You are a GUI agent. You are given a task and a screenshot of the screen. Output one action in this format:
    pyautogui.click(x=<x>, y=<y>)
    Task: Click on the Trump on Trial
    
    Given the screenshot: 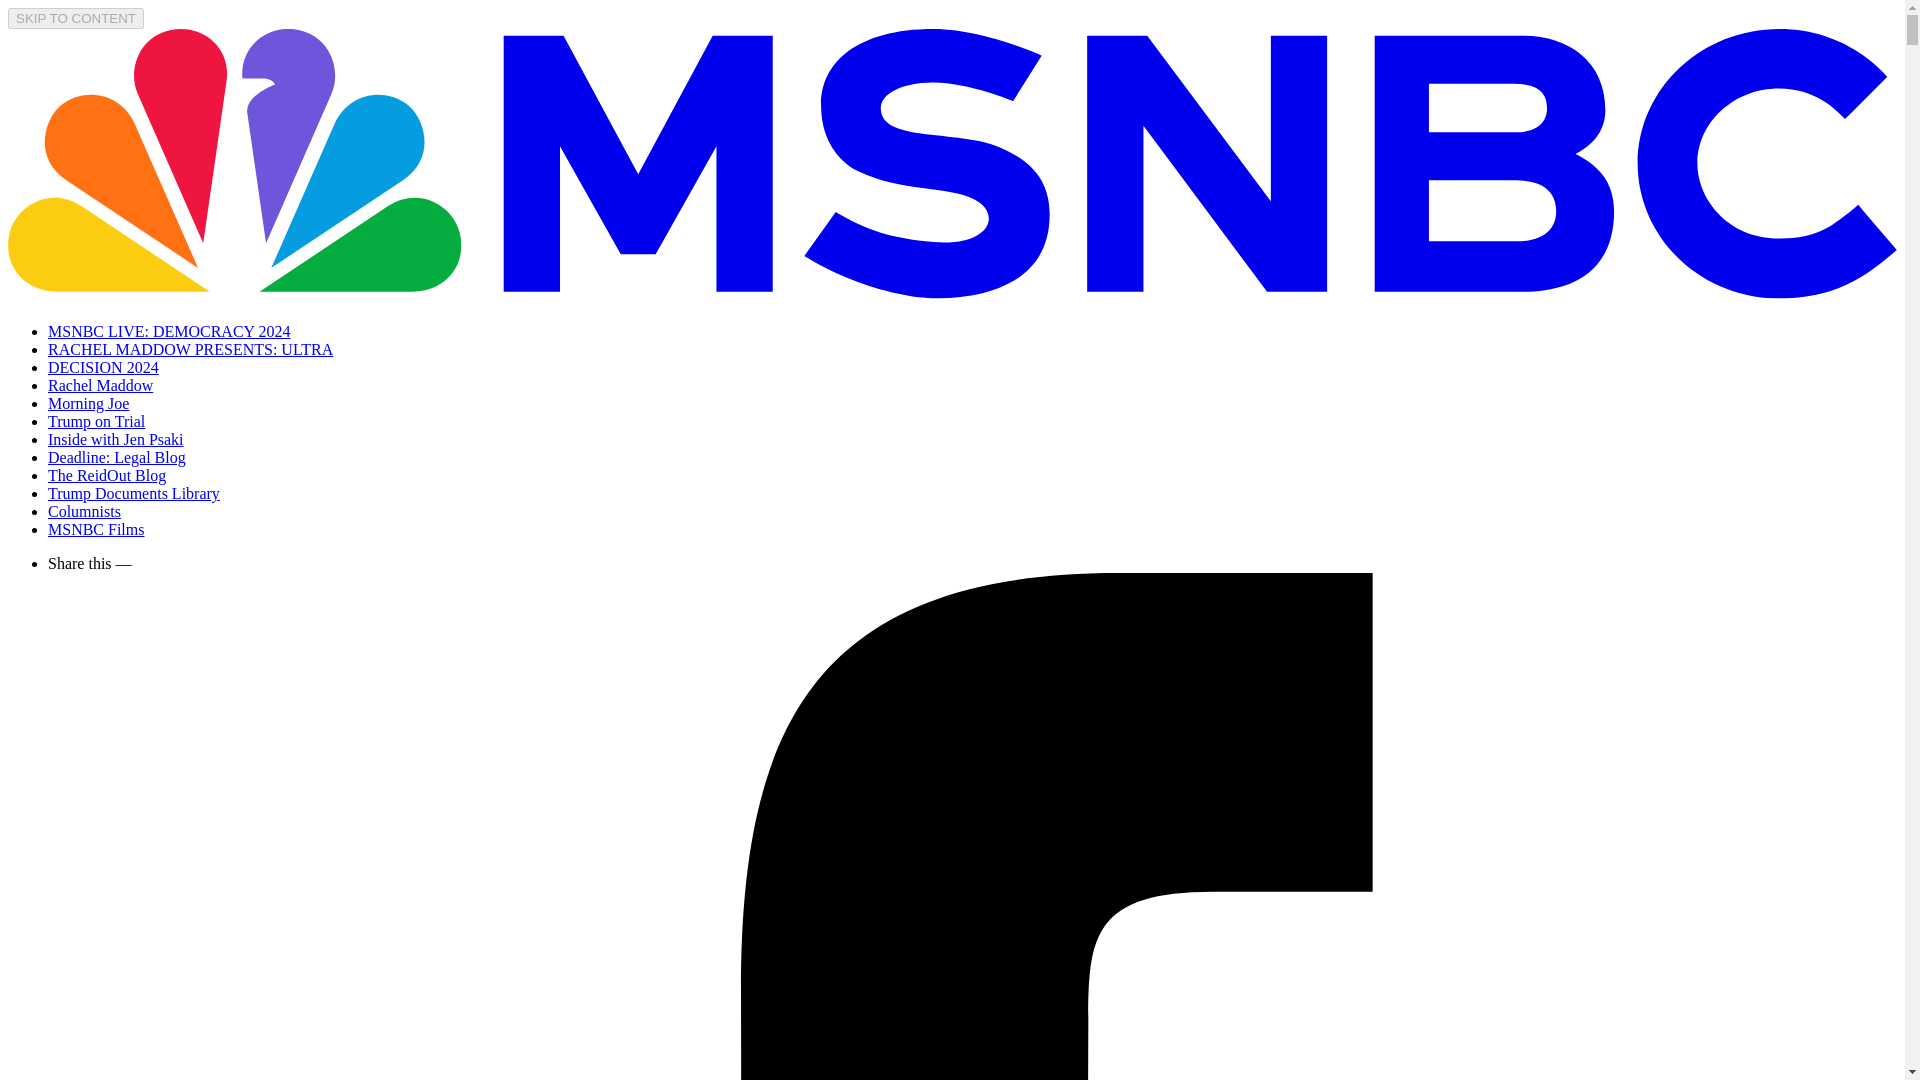 What is the action you would take?
    pyautogui.click(x=96, y=420)
    